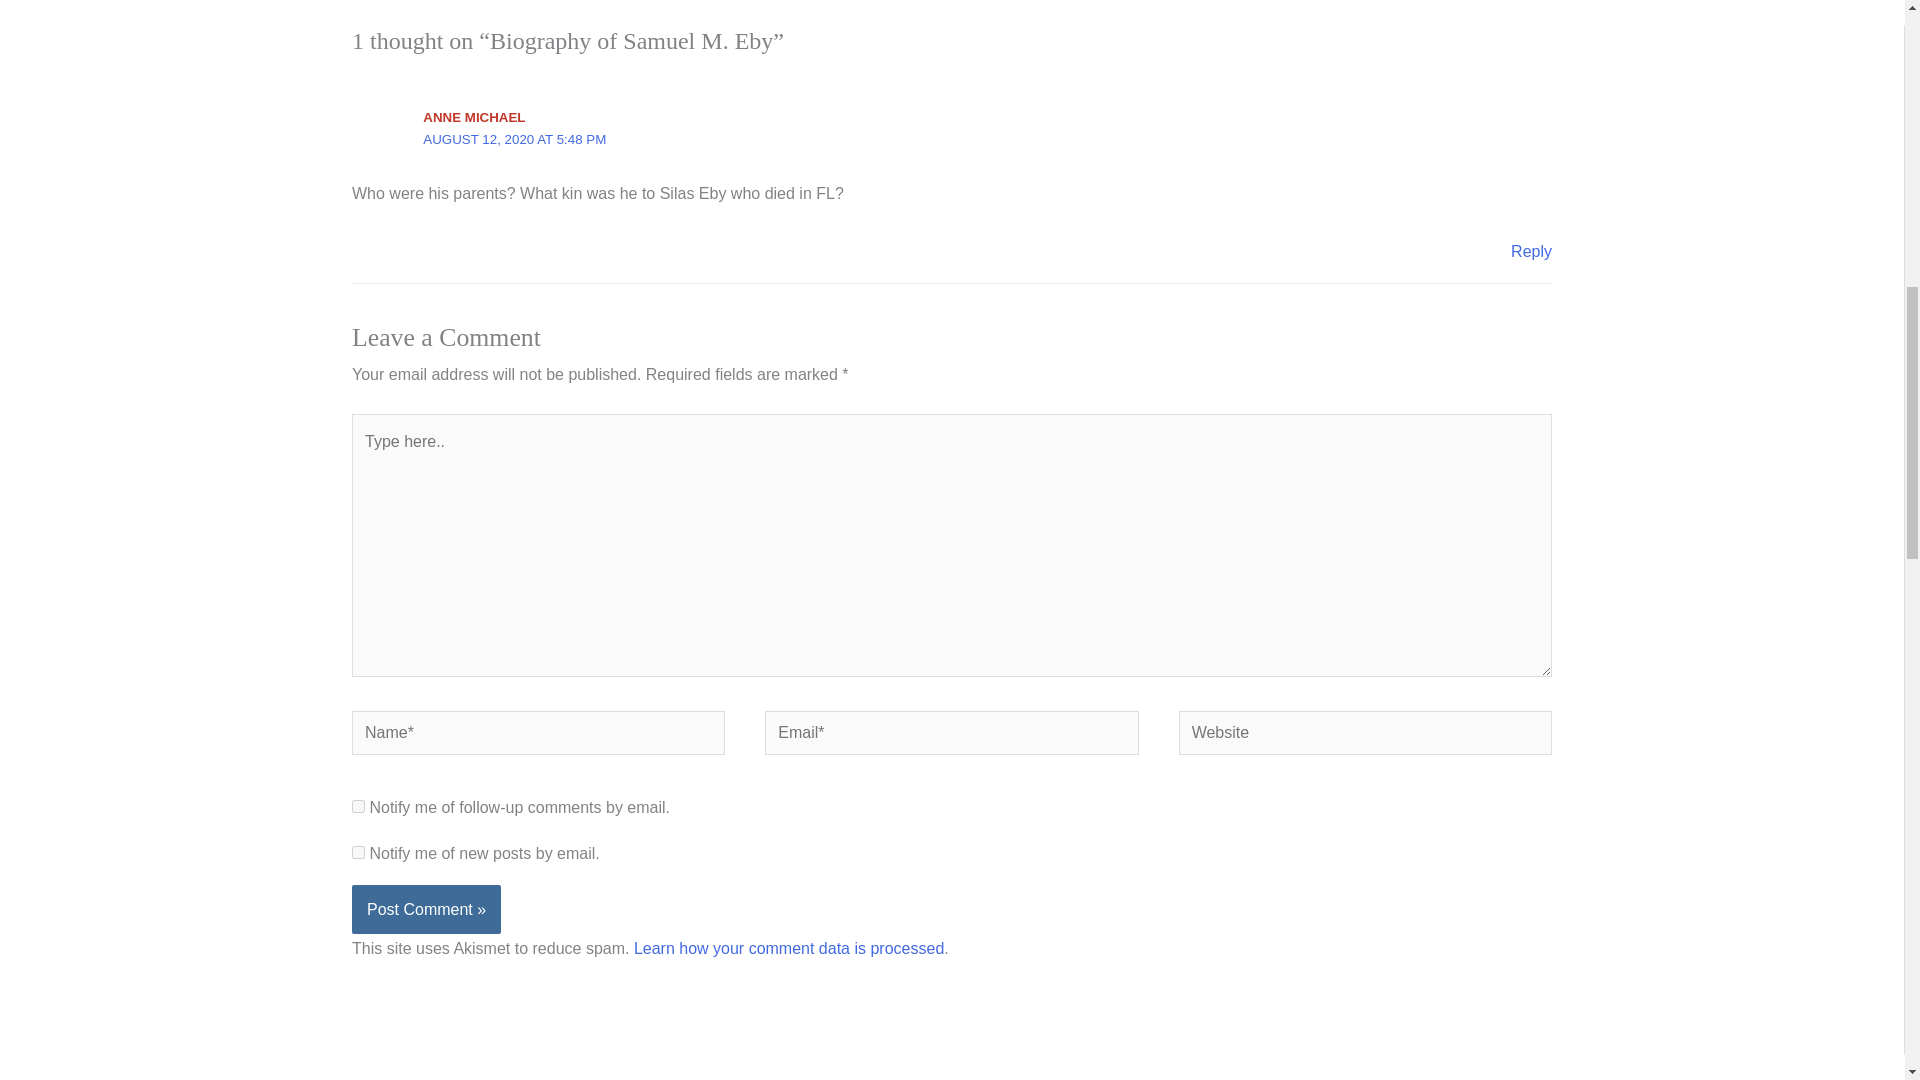 The width and height of the screenshot is (1920, 1080). What do you see at coordinates (358, 806) in the screenshot?
I see `subscribe` at bounding box center [358, 806].